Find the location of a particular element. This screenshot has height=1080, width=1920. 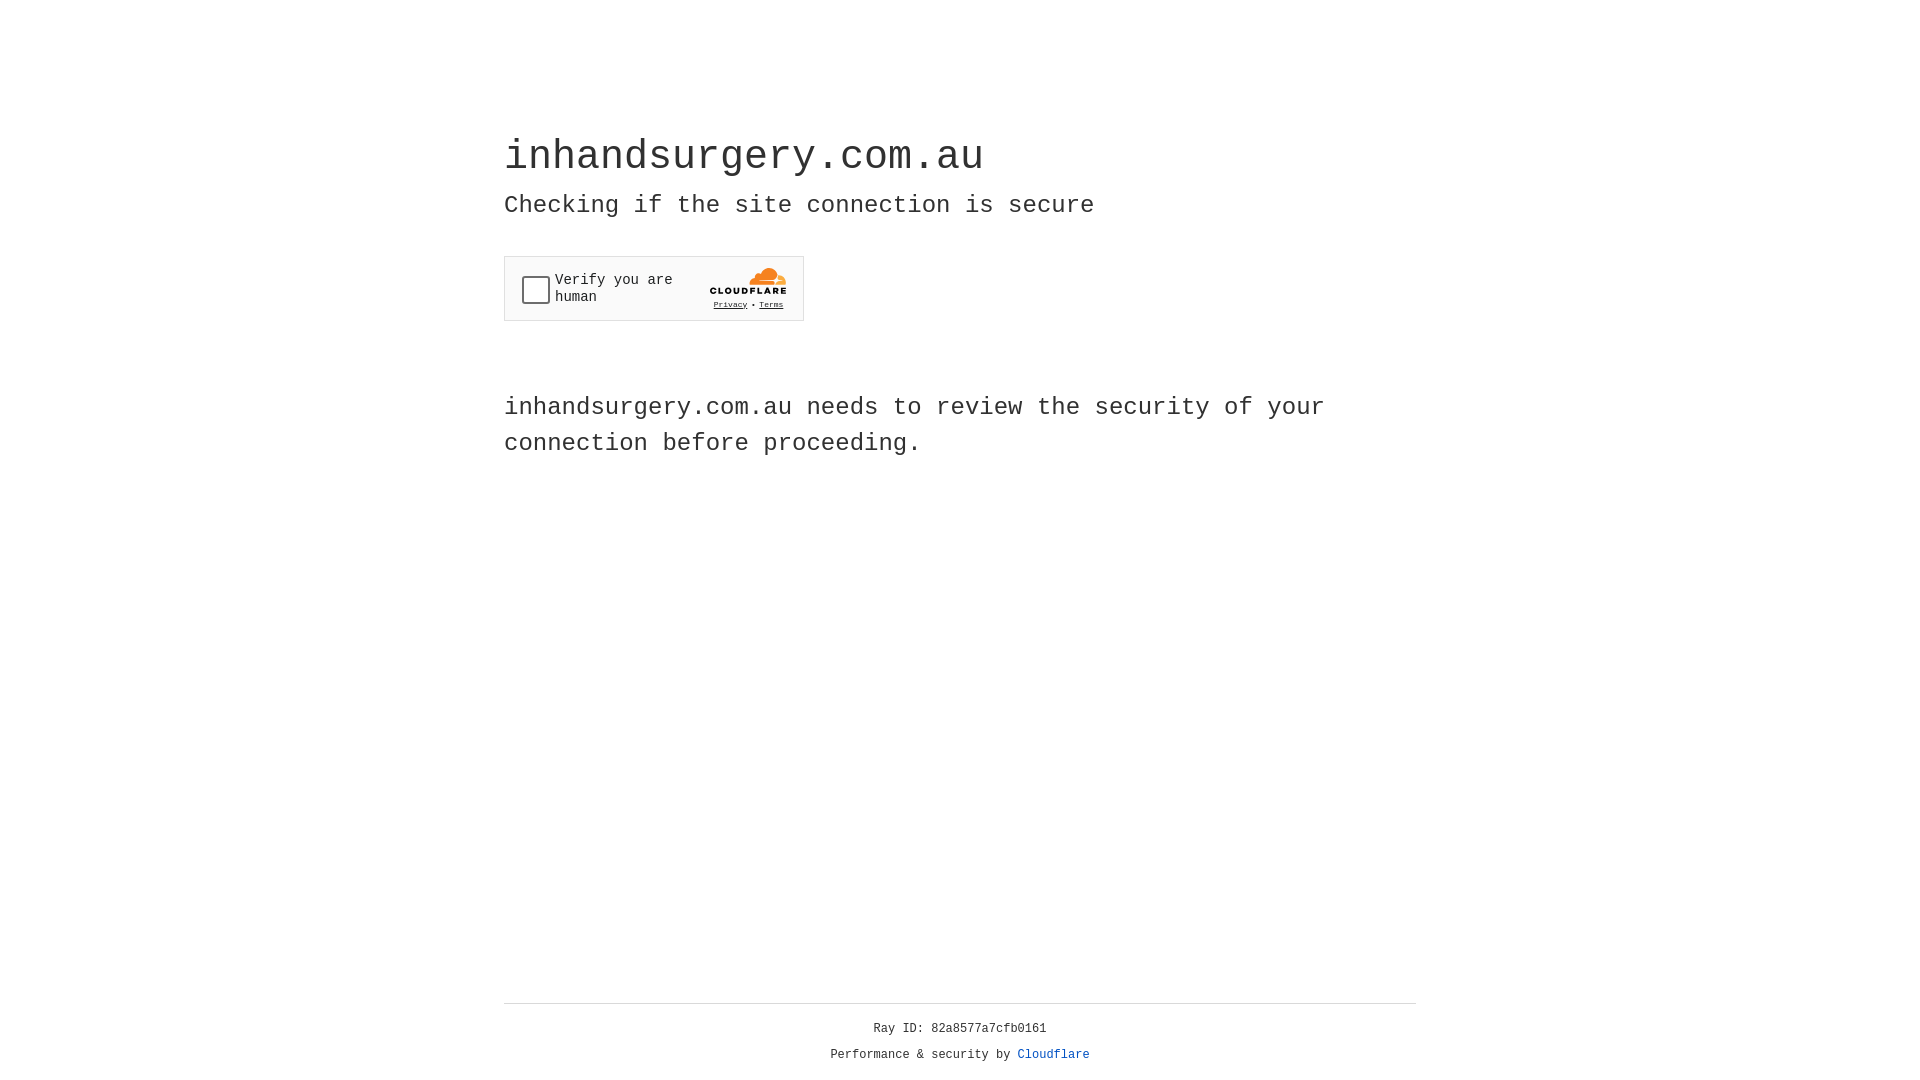

Widget containing a Cloudflare security challenge is located at coordinates (654, 288).